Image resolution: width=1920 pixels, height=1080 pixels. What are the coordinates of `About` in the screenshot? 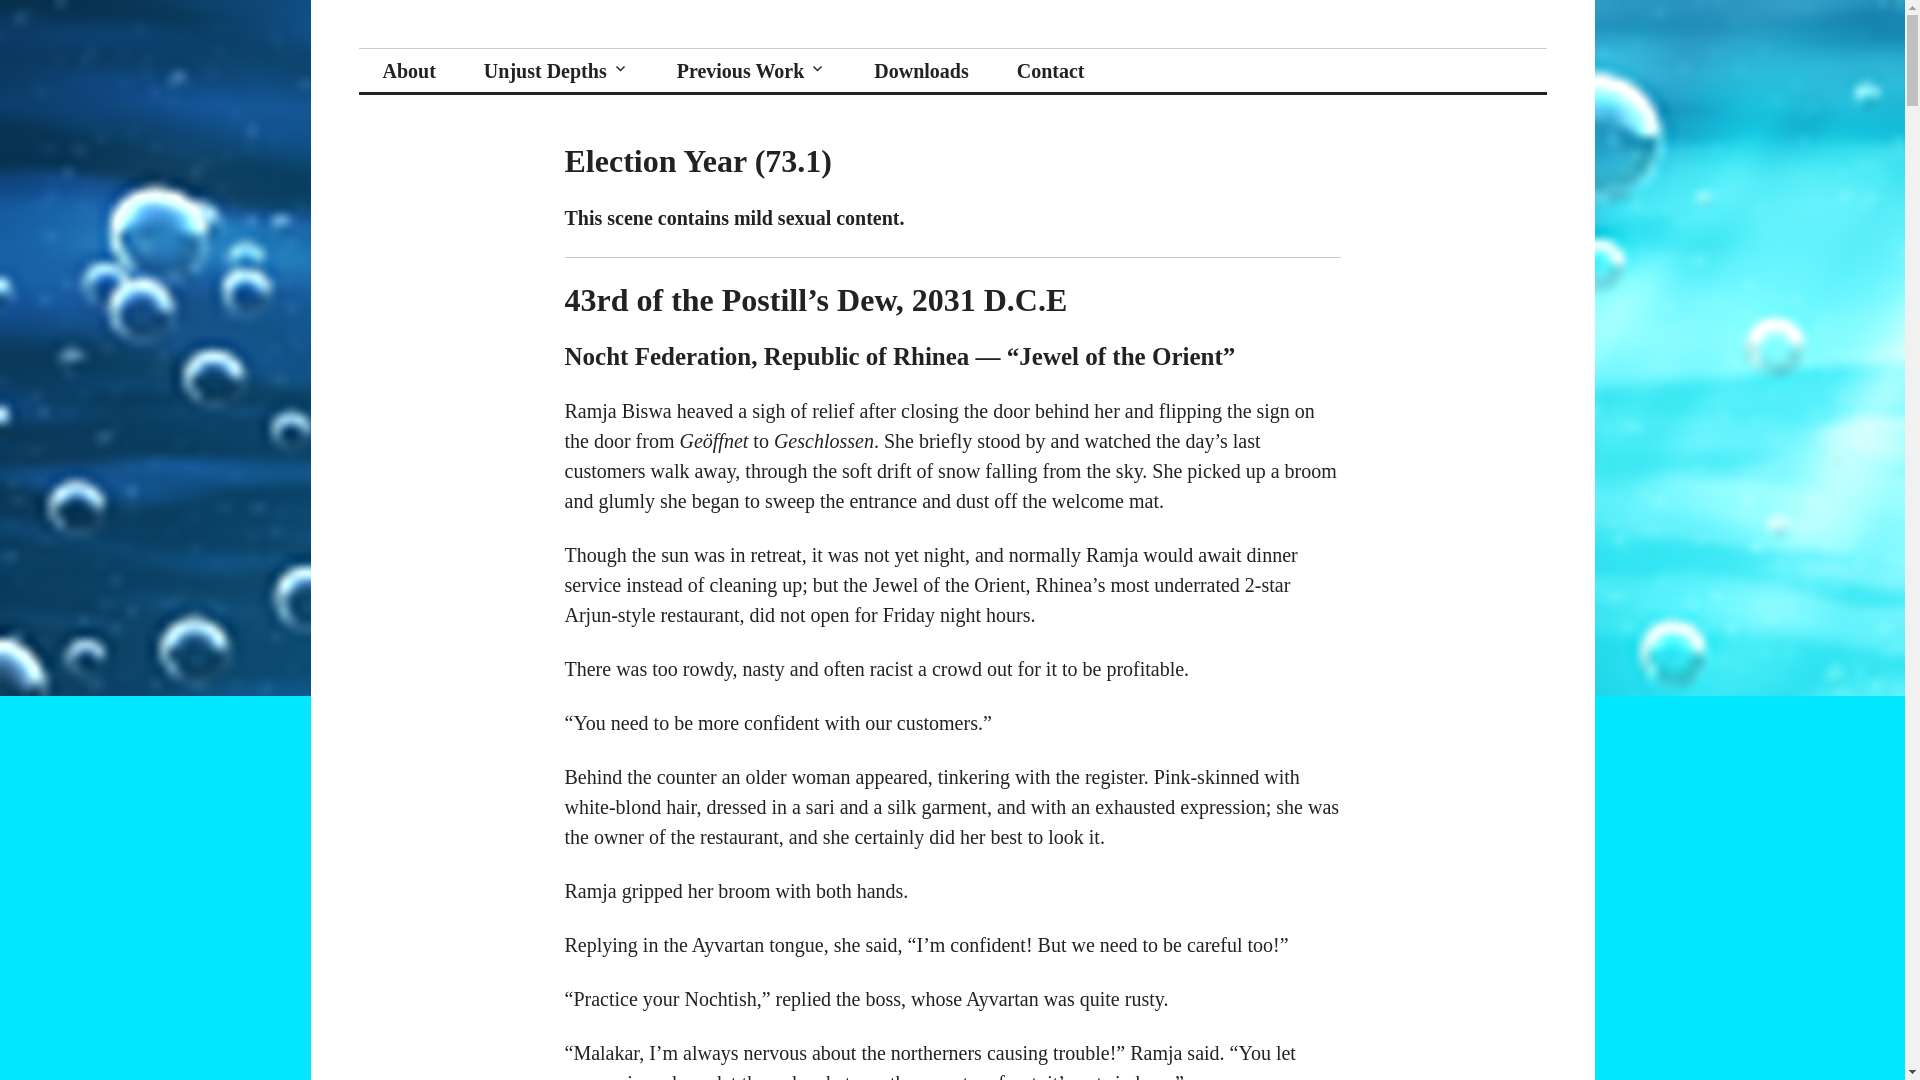 It's located at (408, 70).